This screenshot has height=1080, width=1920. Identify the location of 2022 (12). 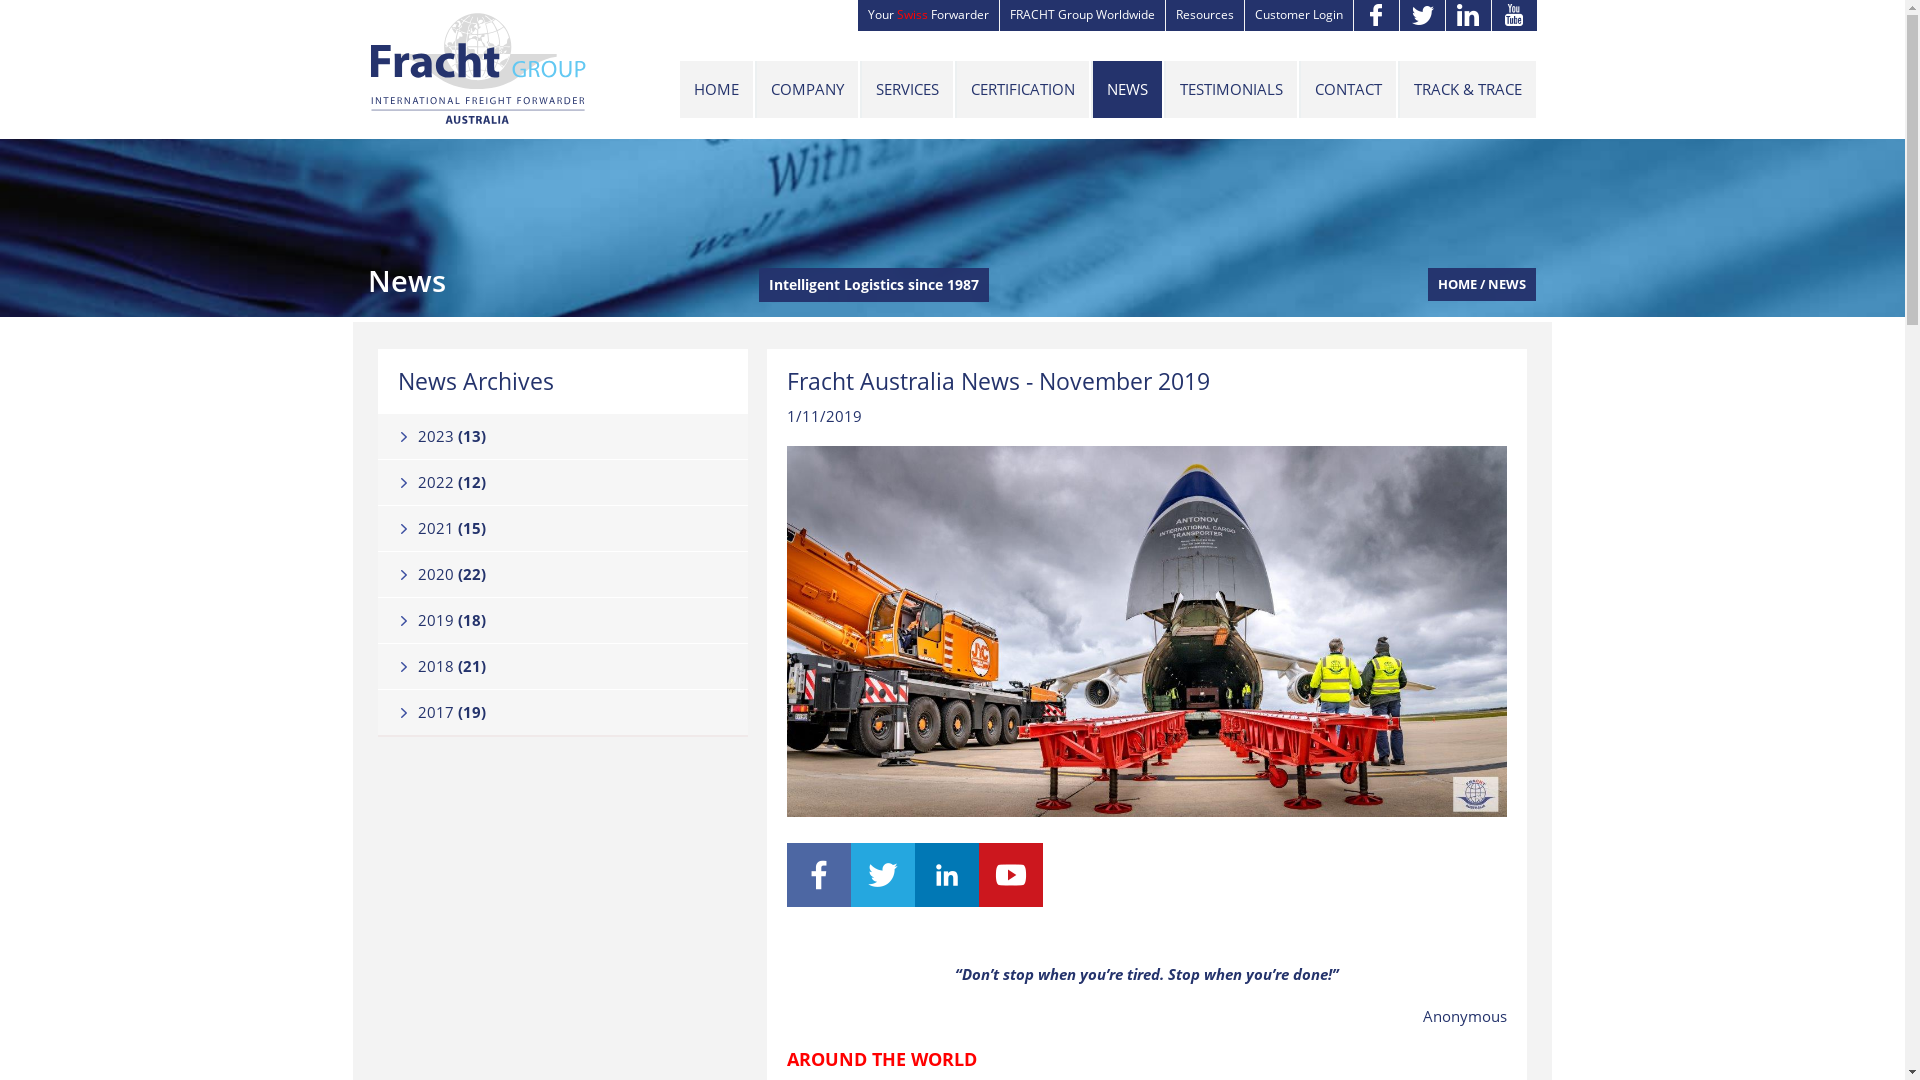
(564, 482).